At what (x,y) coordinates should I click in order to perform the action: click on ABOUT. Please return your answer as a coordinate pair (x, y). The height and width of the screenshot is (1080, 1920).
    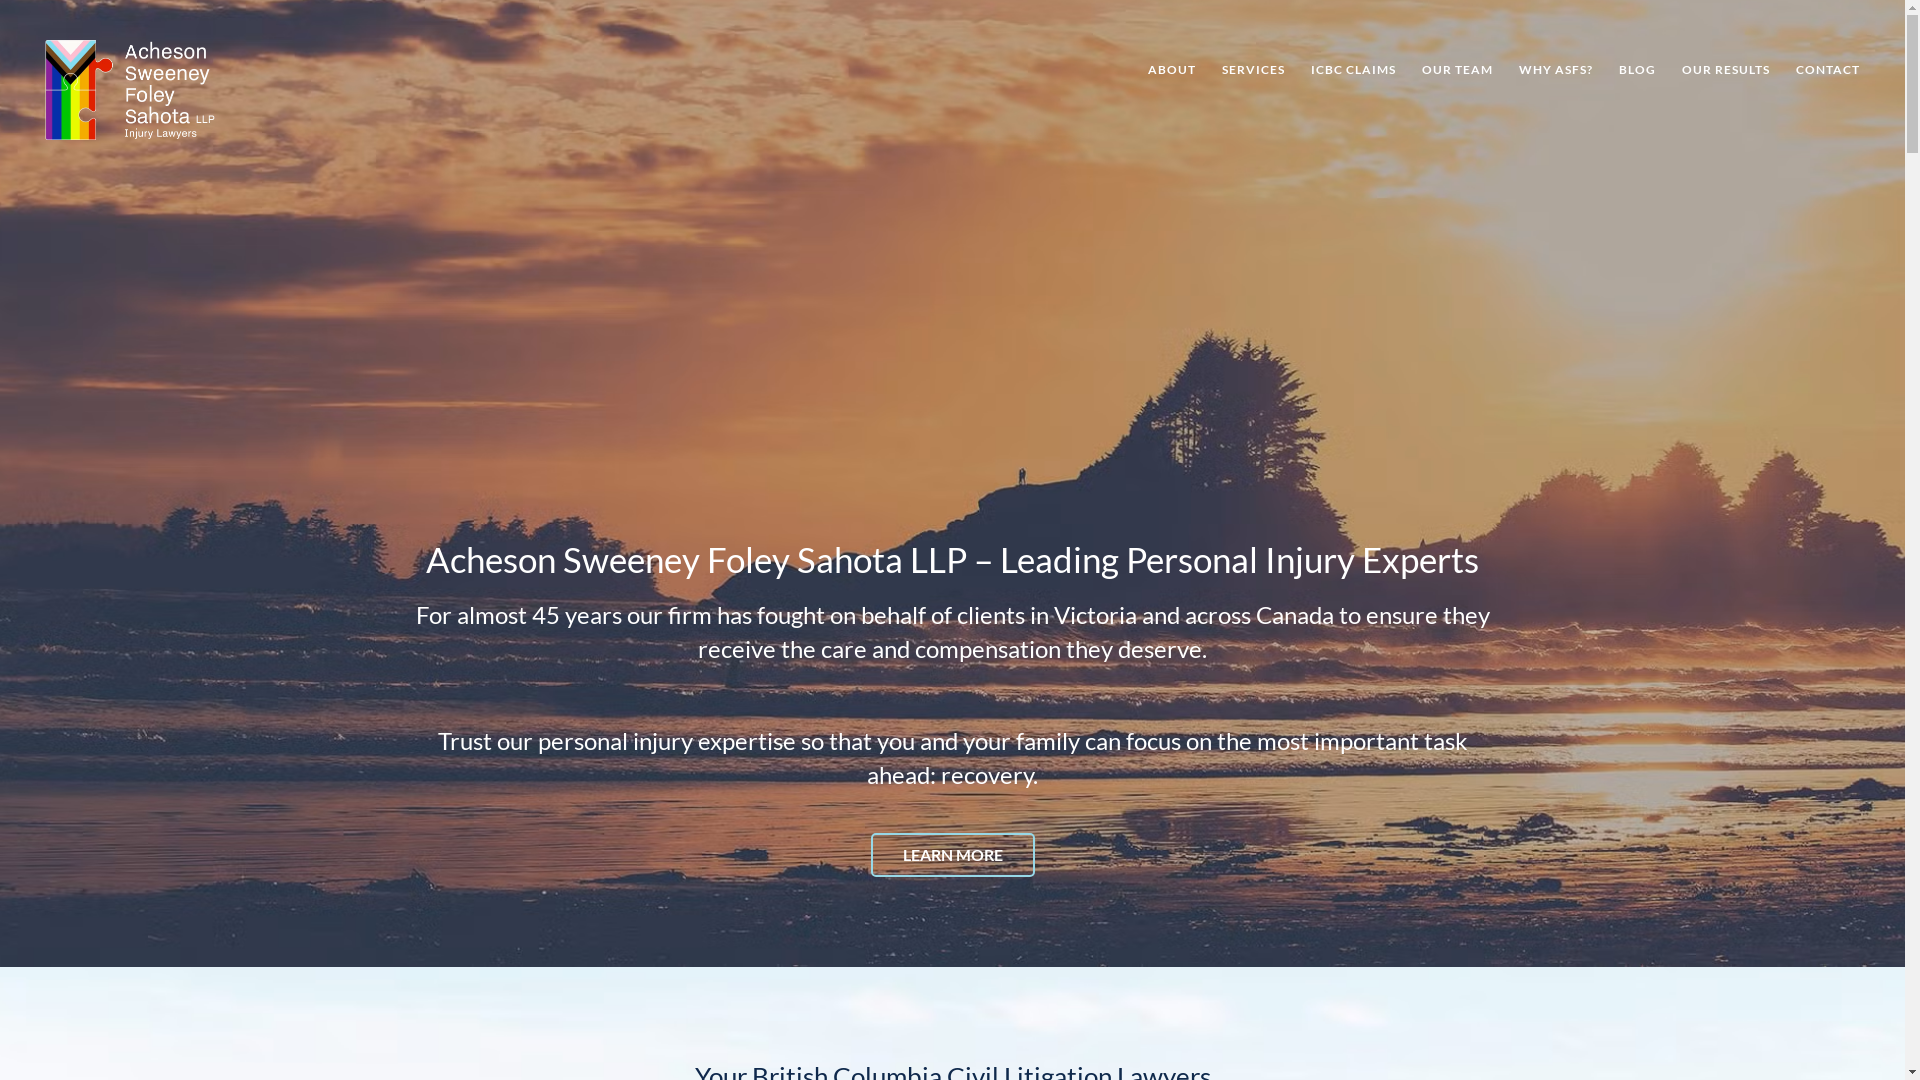
    Looking at the image, I should click on (1172, 70).